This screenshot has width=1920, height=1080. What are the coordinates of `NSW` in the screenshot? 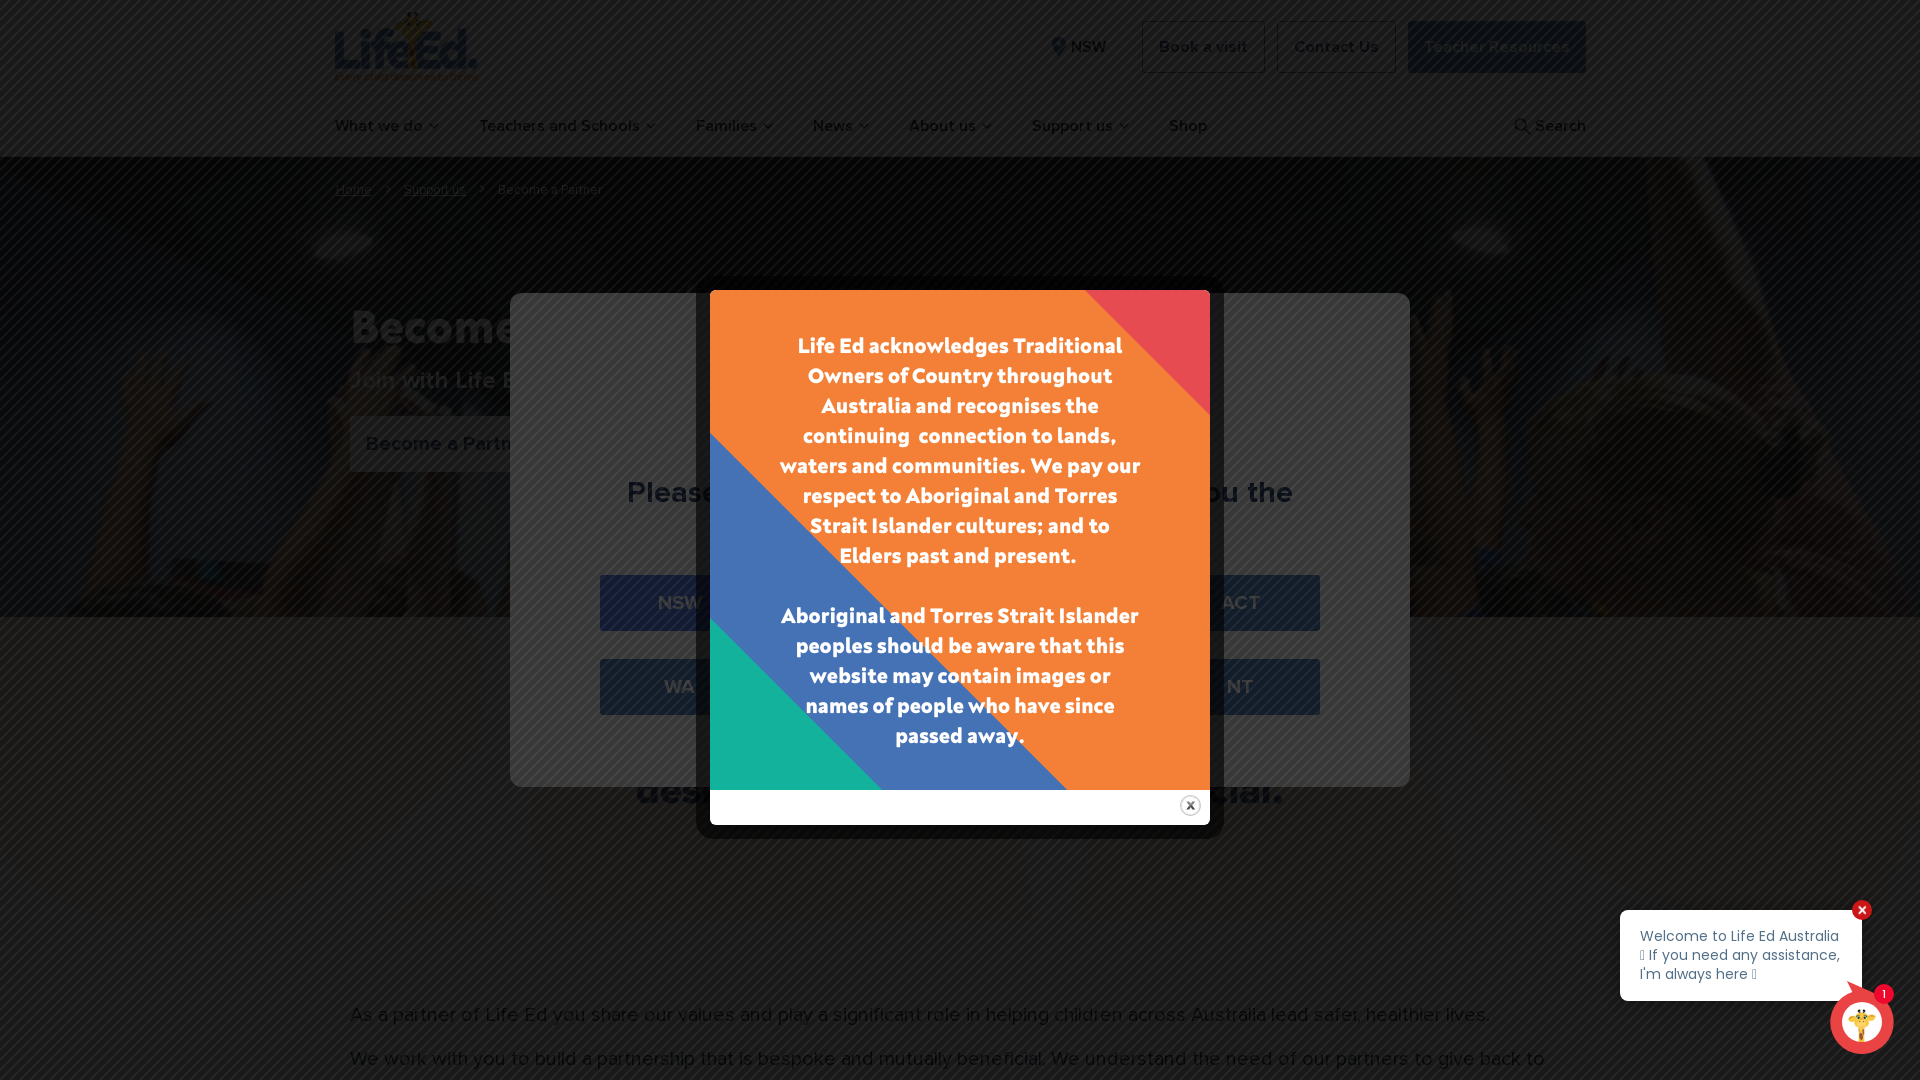 It's located at (1076, 47).